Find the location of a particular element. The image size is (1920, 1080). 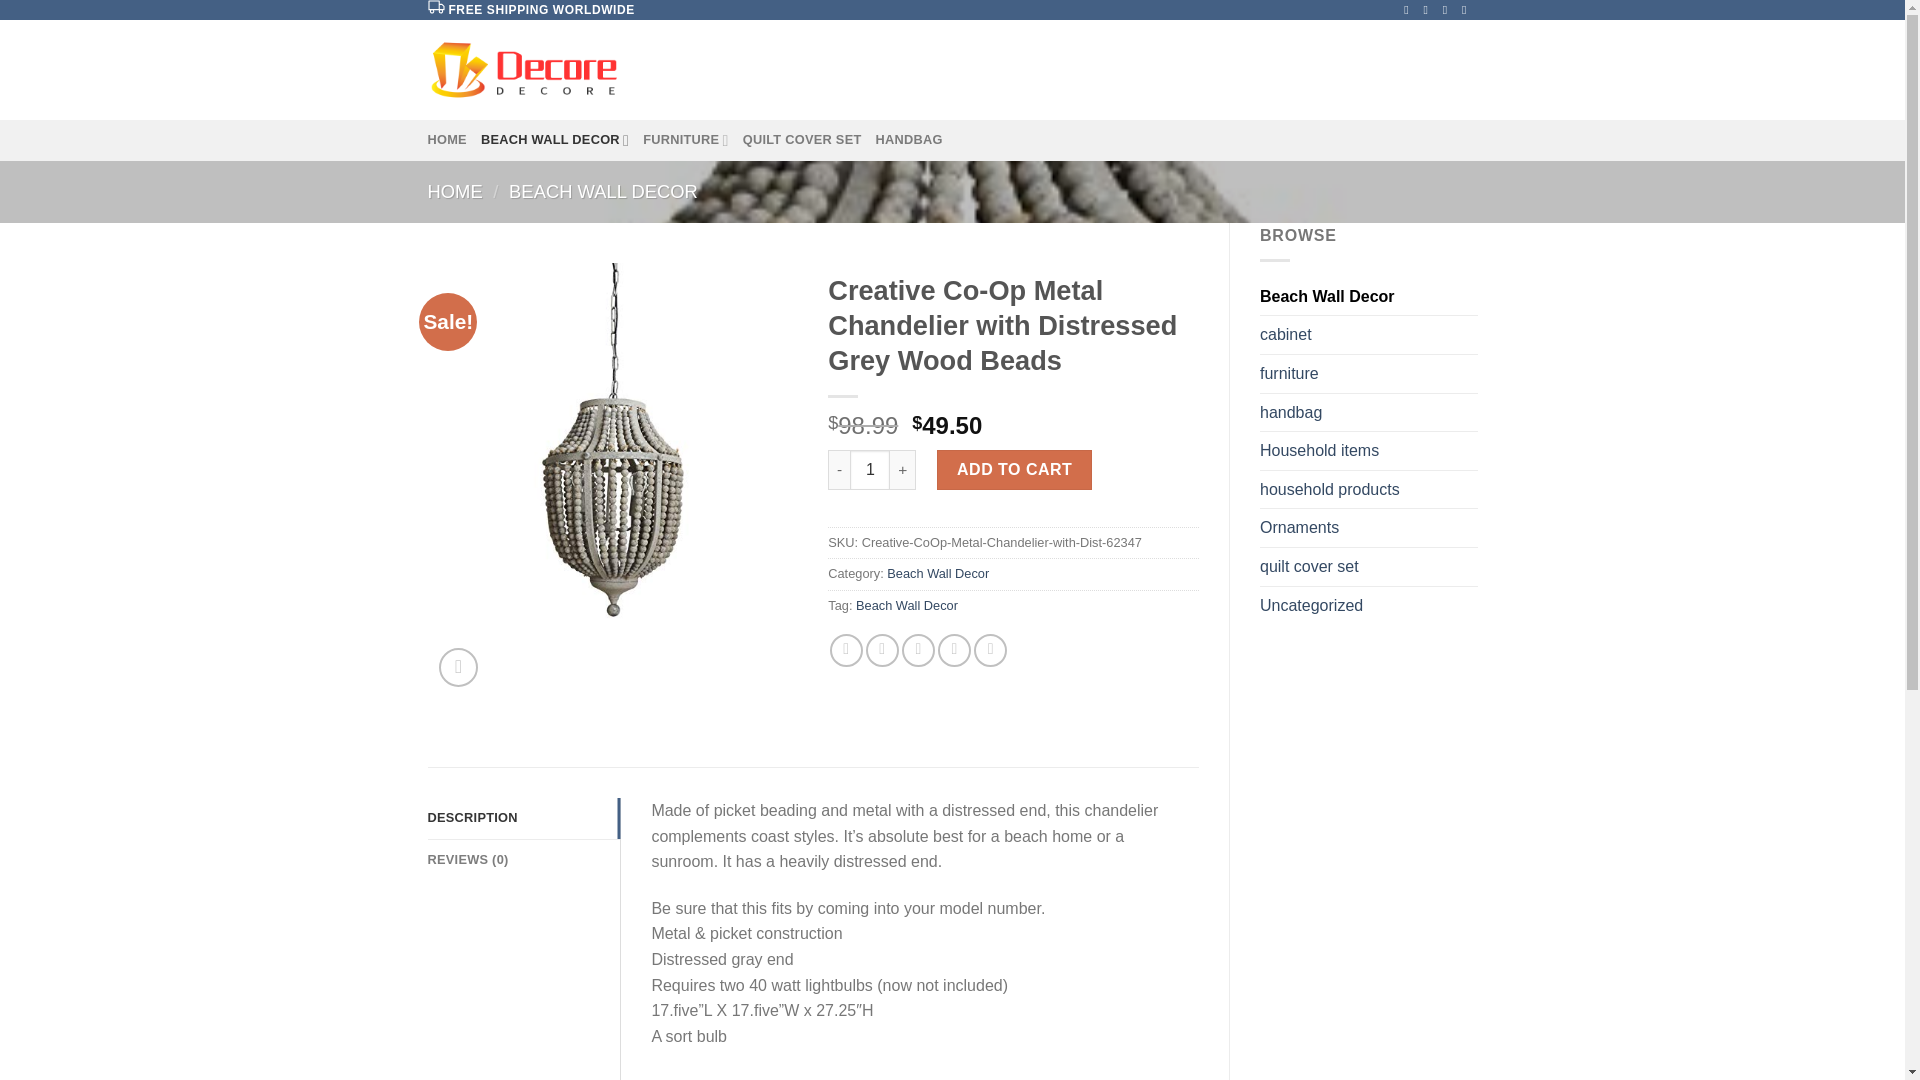

HANDBAG is located at coordinates (908, 139).